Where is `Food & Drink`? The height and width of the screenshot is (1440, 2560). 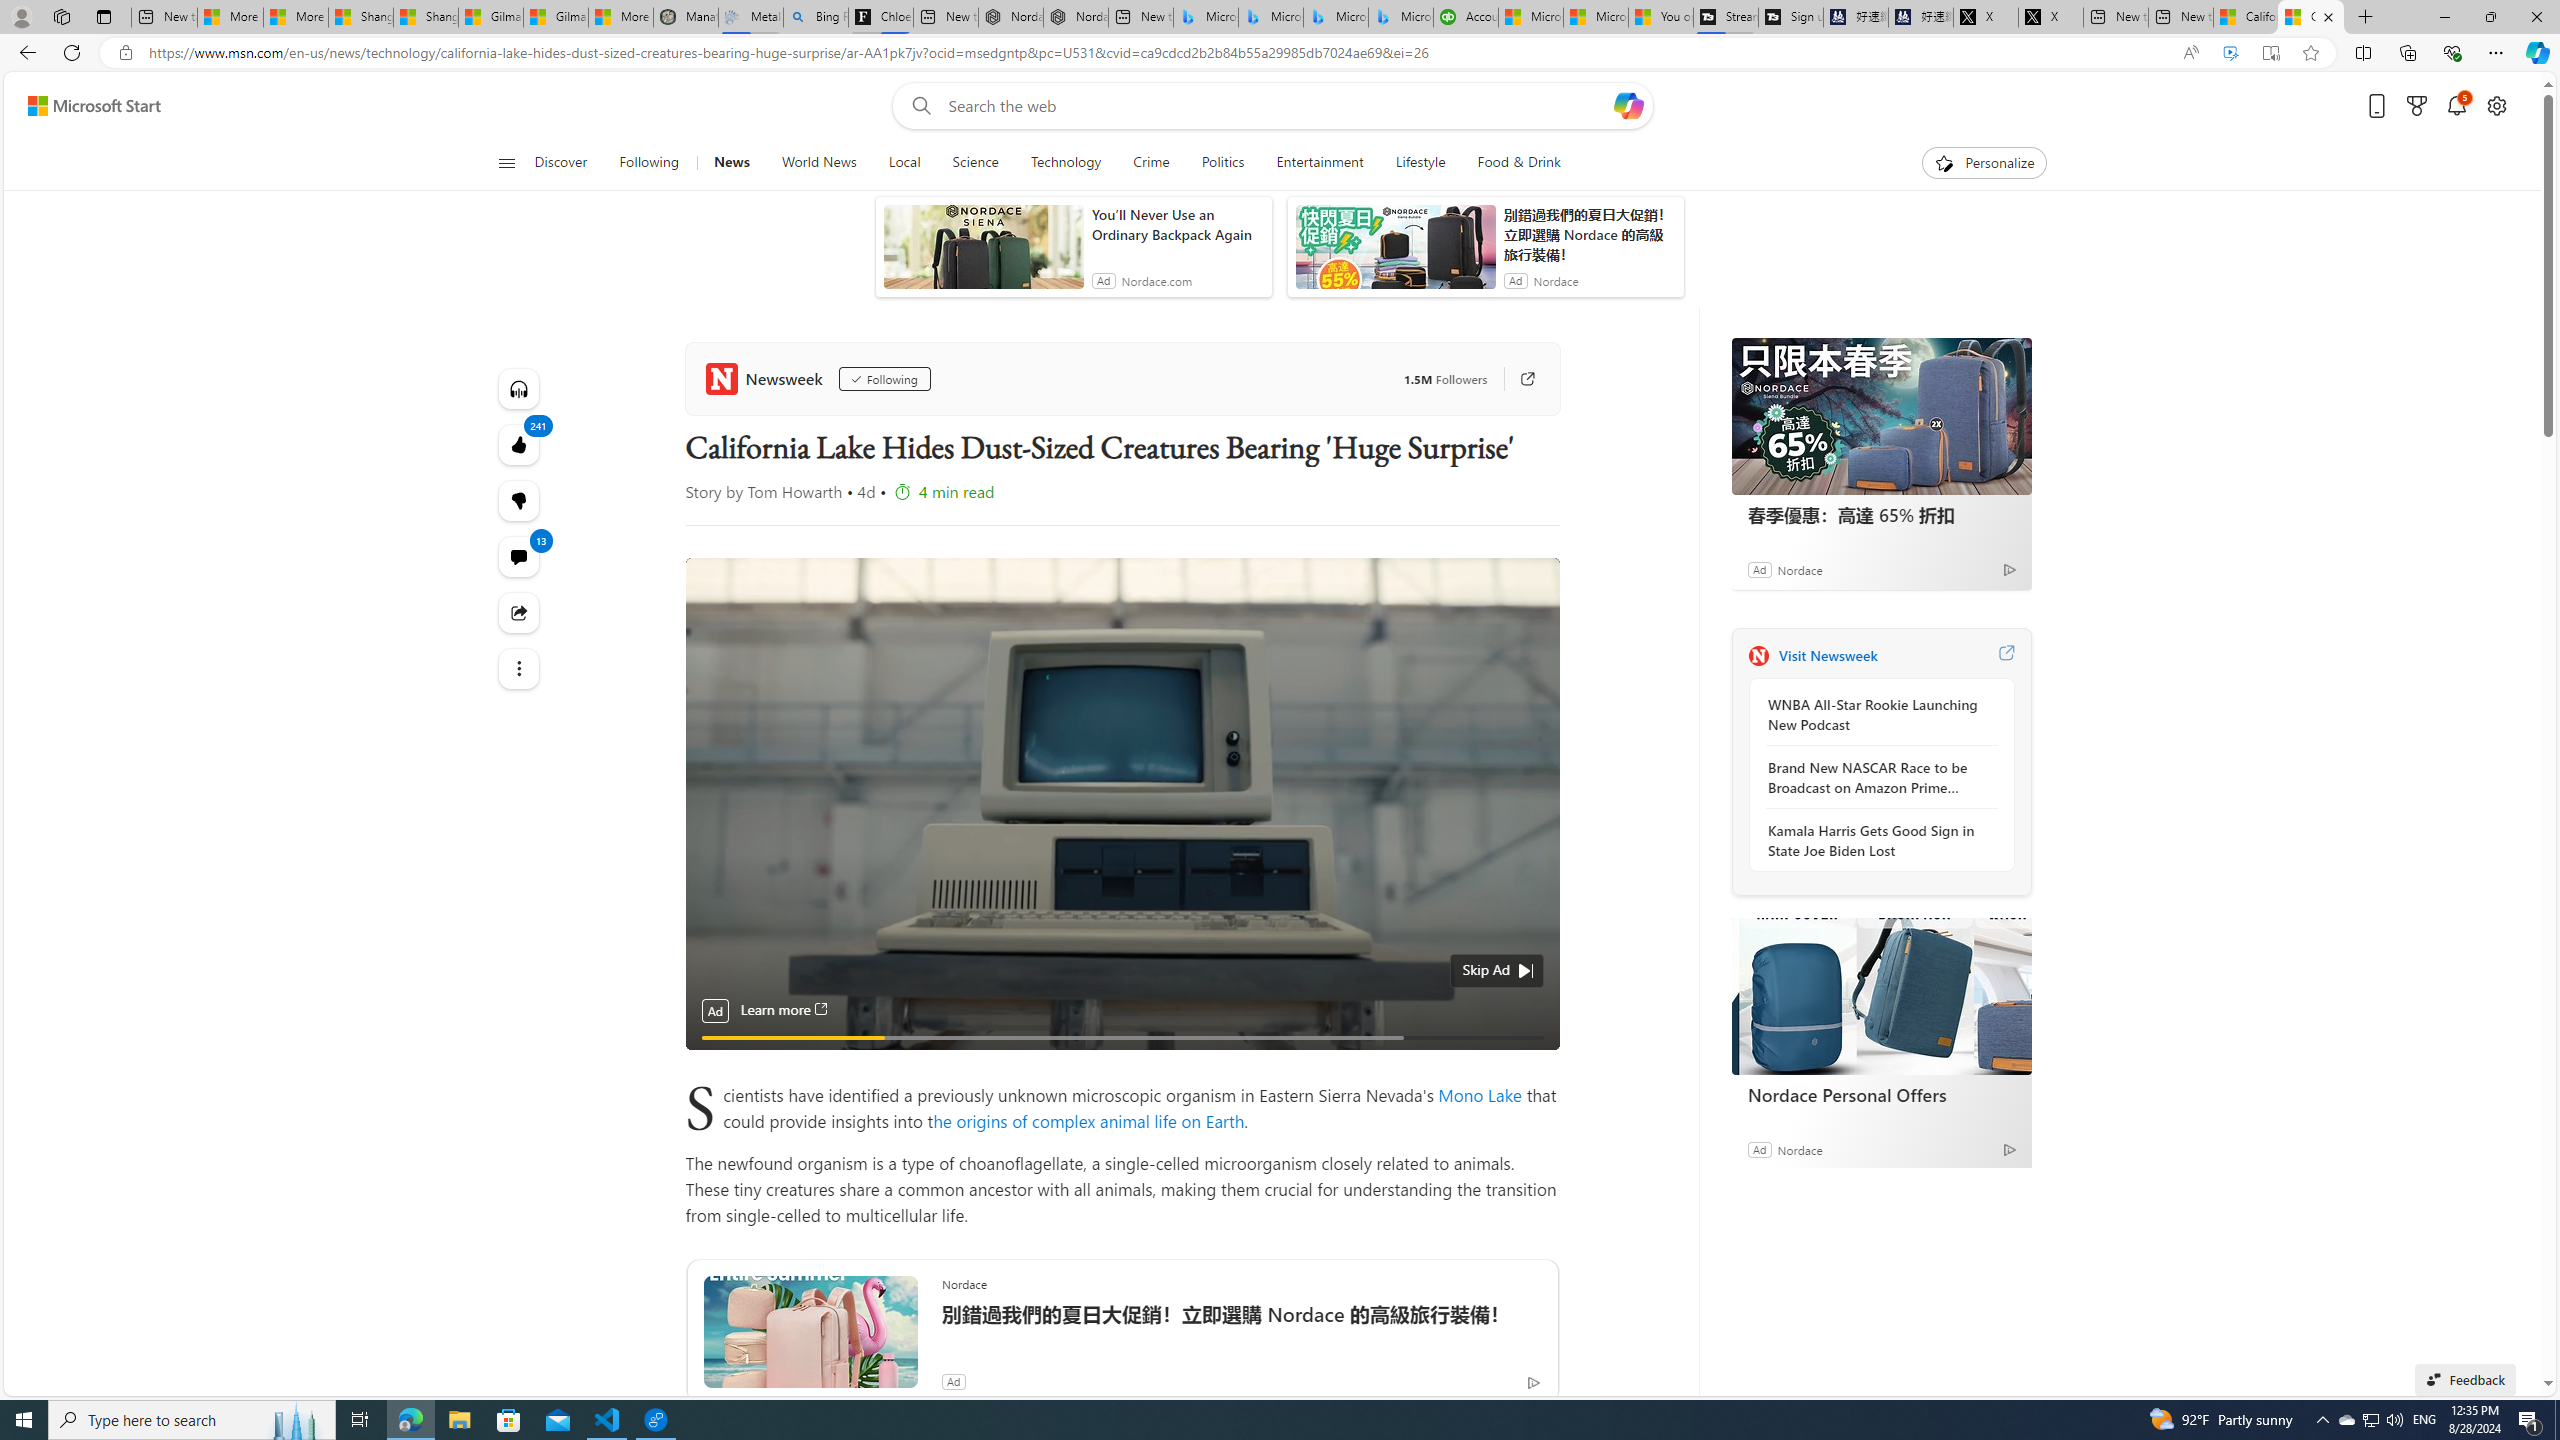
Food & Drink is located at coordinates (1519, 163).